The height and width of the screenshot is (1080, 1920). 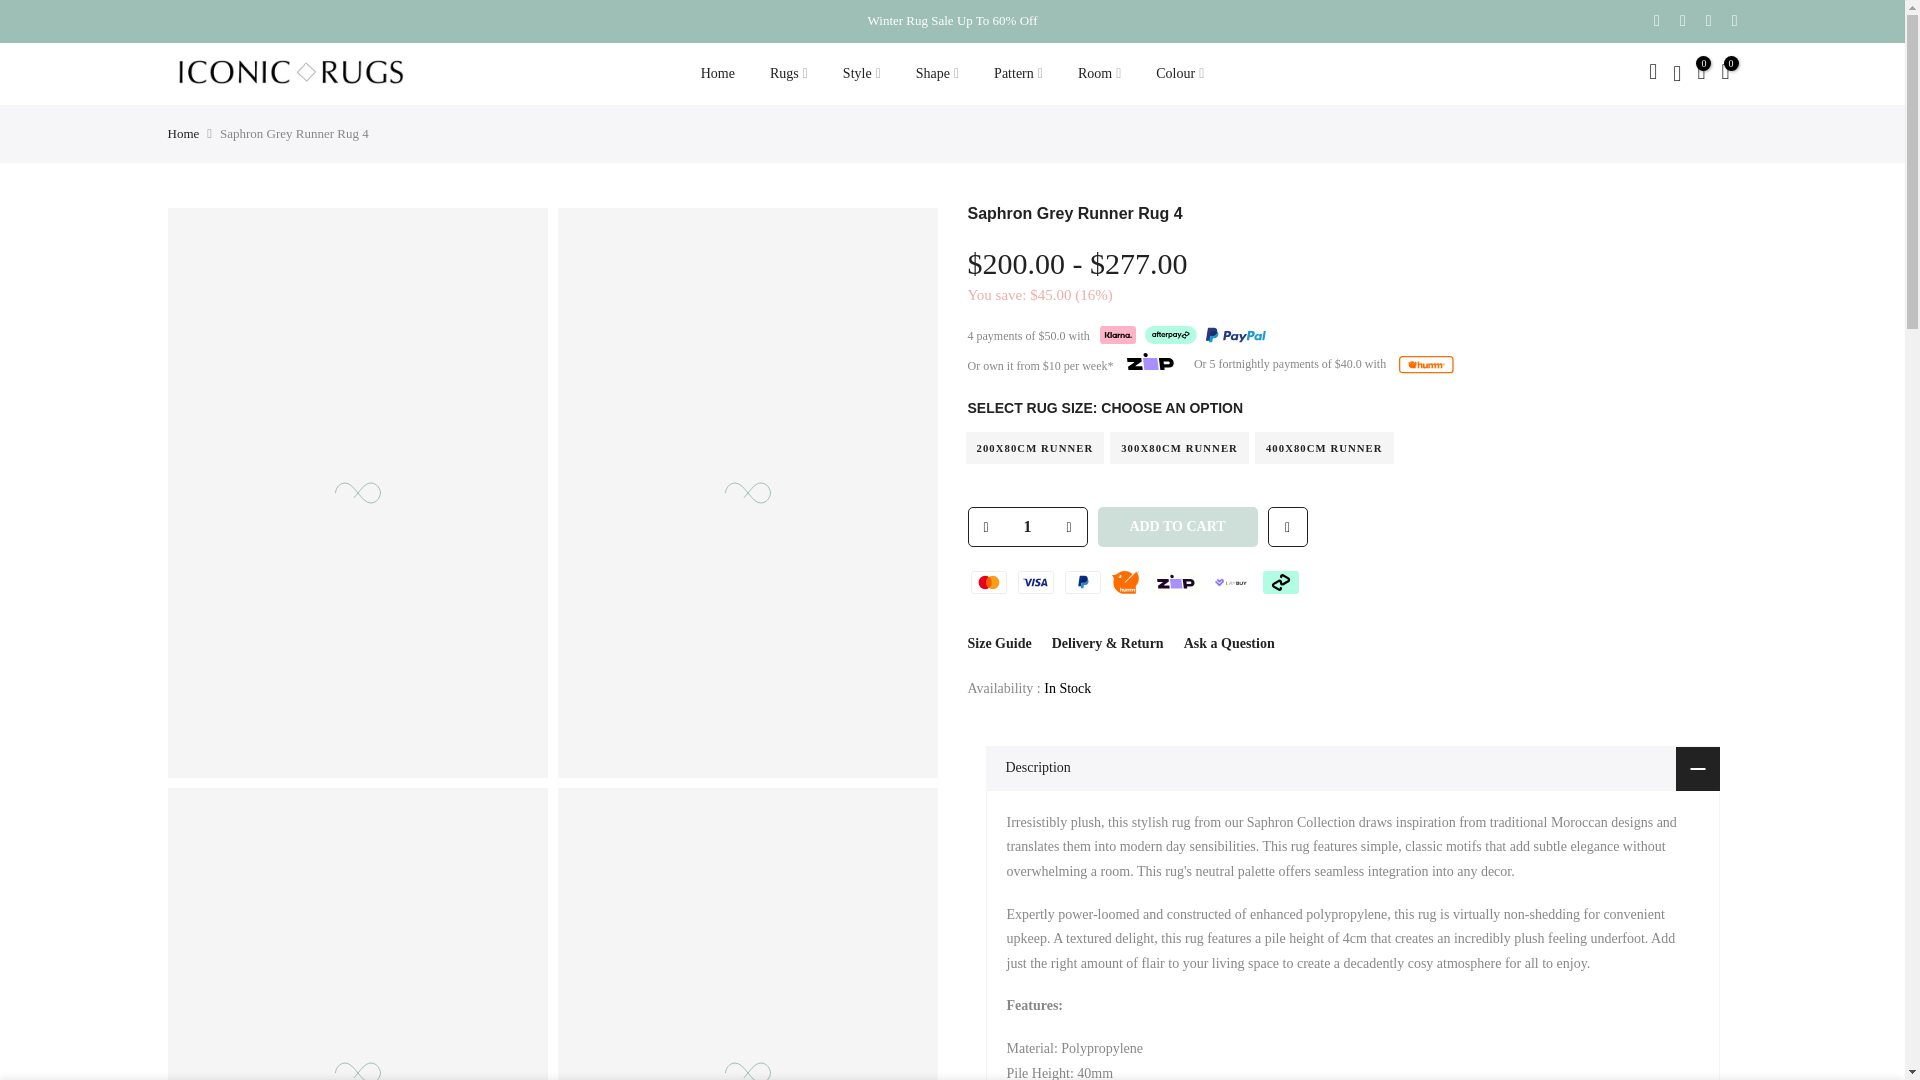 What do you see at coordinates (862, 74) in the screenshot?
I see `Style` at bounding box center [862, 74].